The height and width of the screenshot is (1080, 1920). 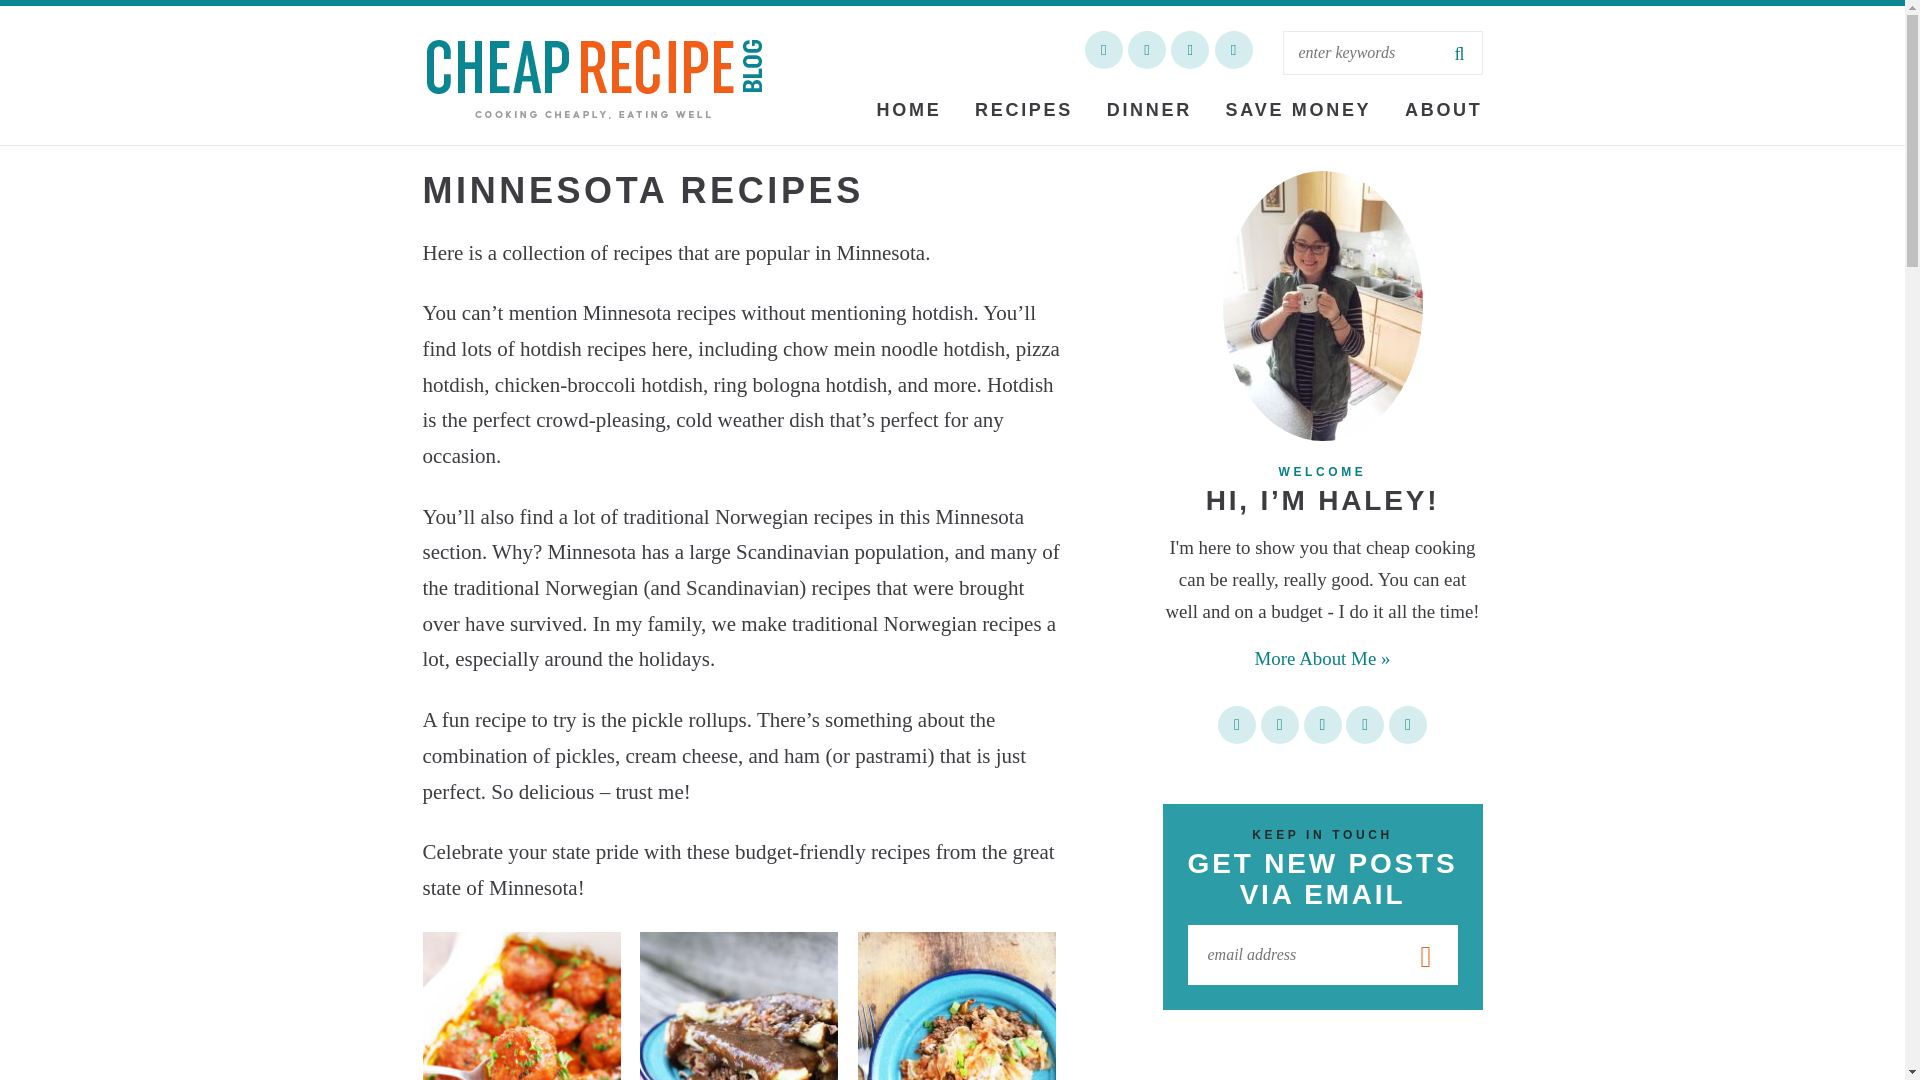 I want to click on Cheap Recipe Blog, so click(x=593, y=77).